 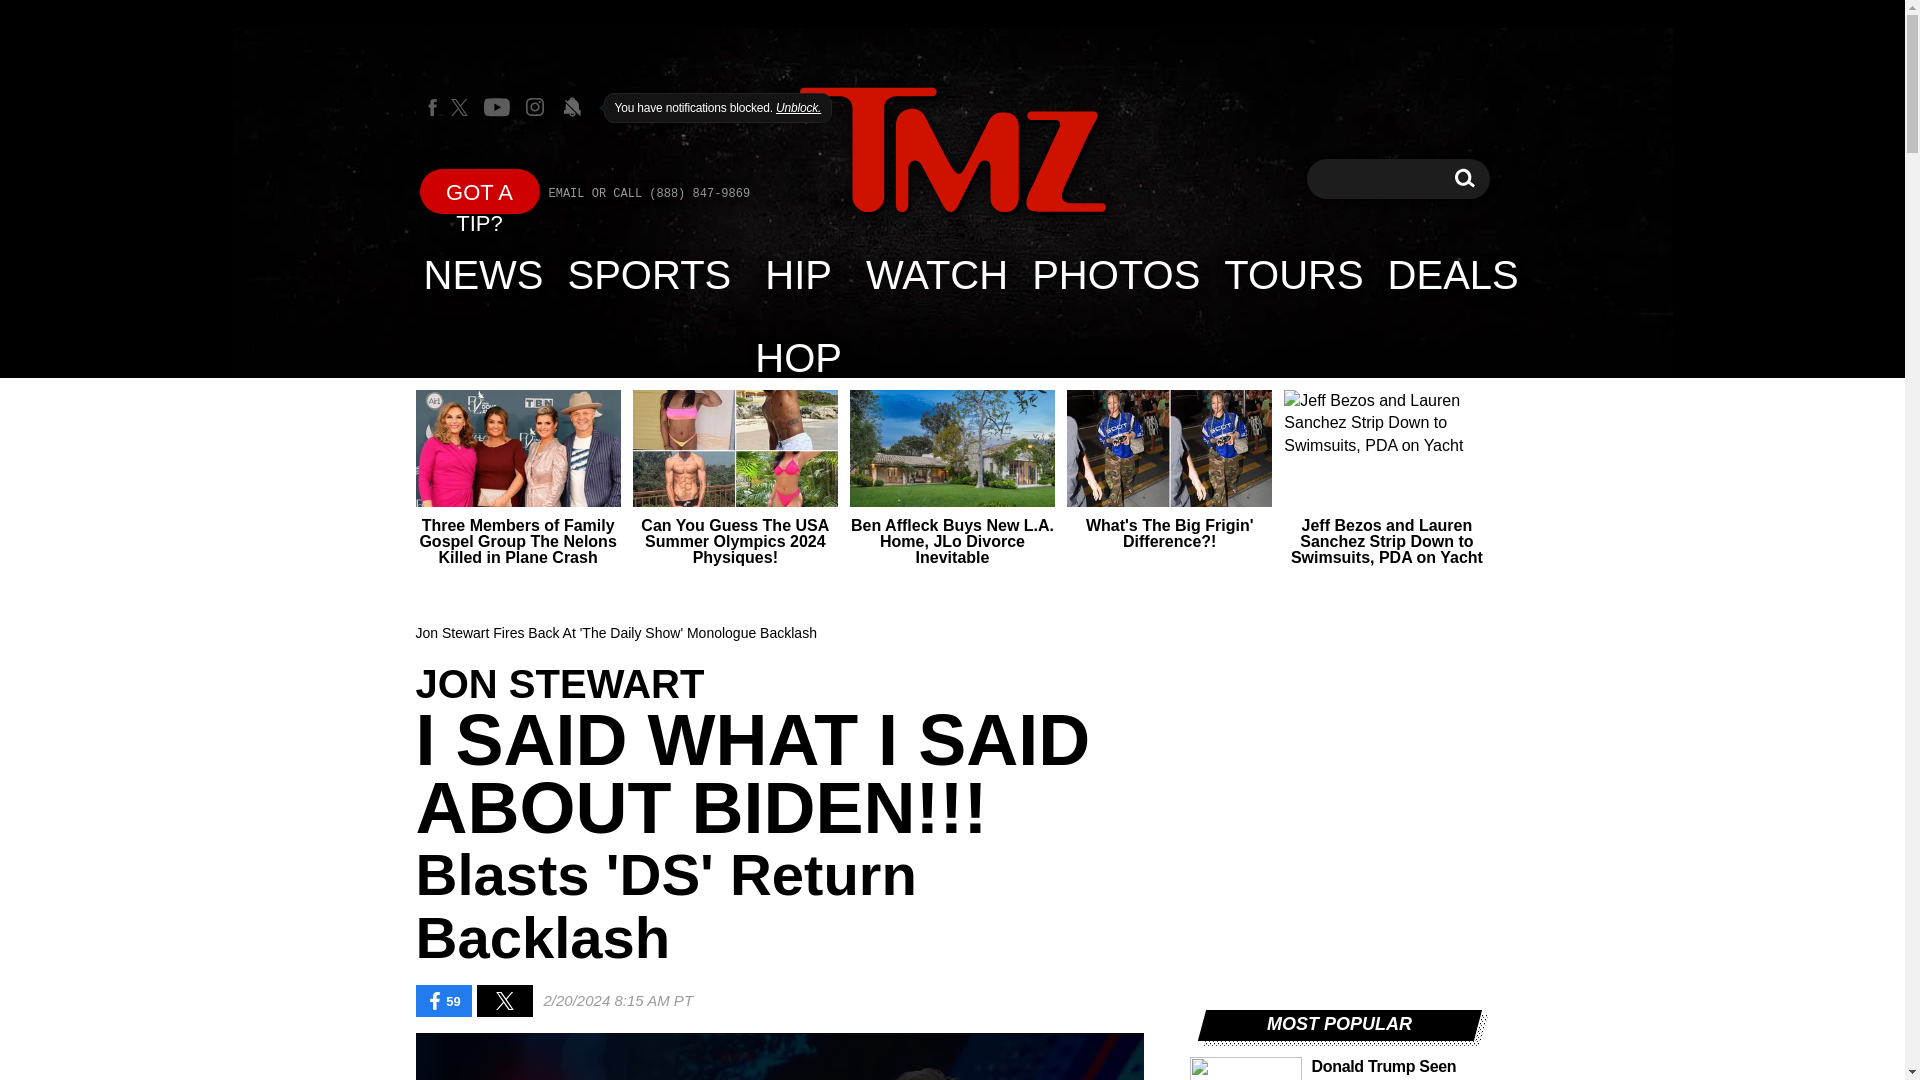 What do you see at coordinates (650, 274) in the screenshot?
I see `SPORTS` at bounding box center [650, 274].